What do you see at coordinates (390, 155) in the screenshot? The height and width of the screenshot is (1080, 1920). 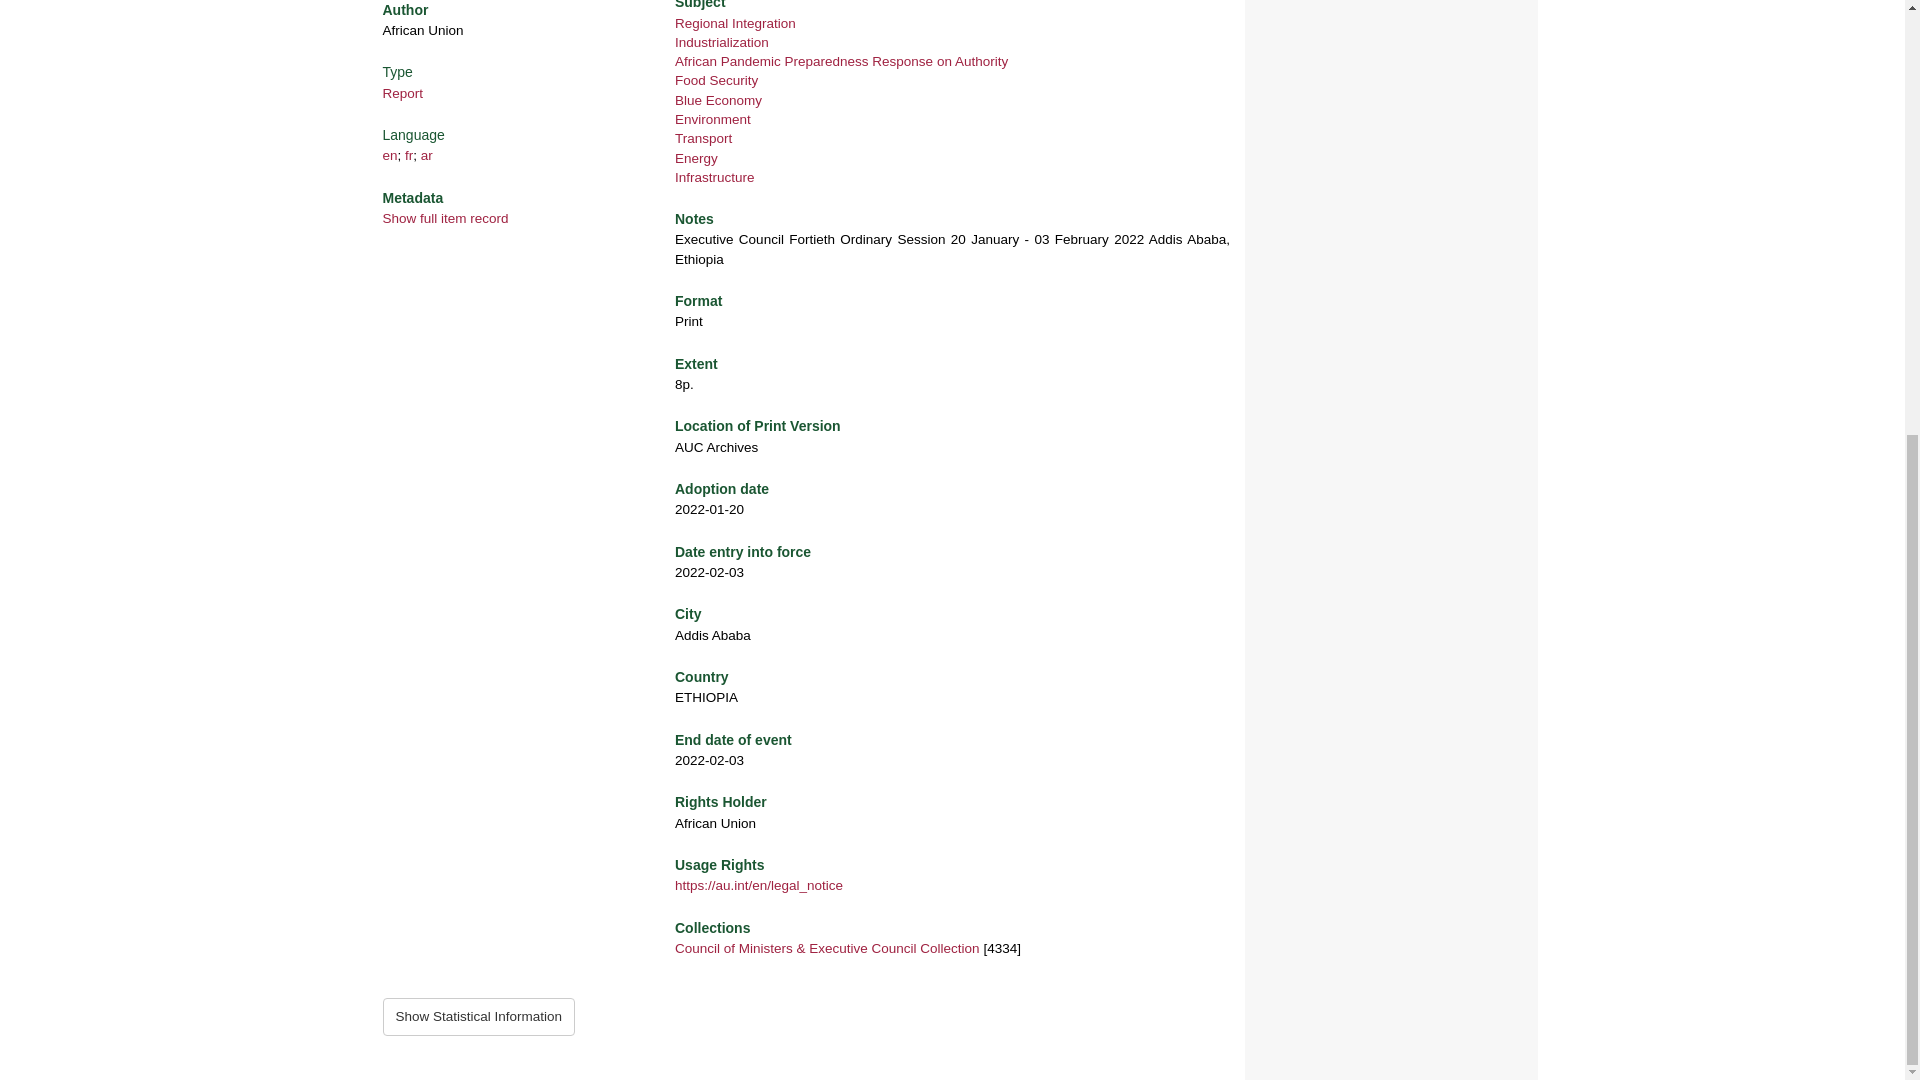 I see `en` at bounding box center [390, 155].